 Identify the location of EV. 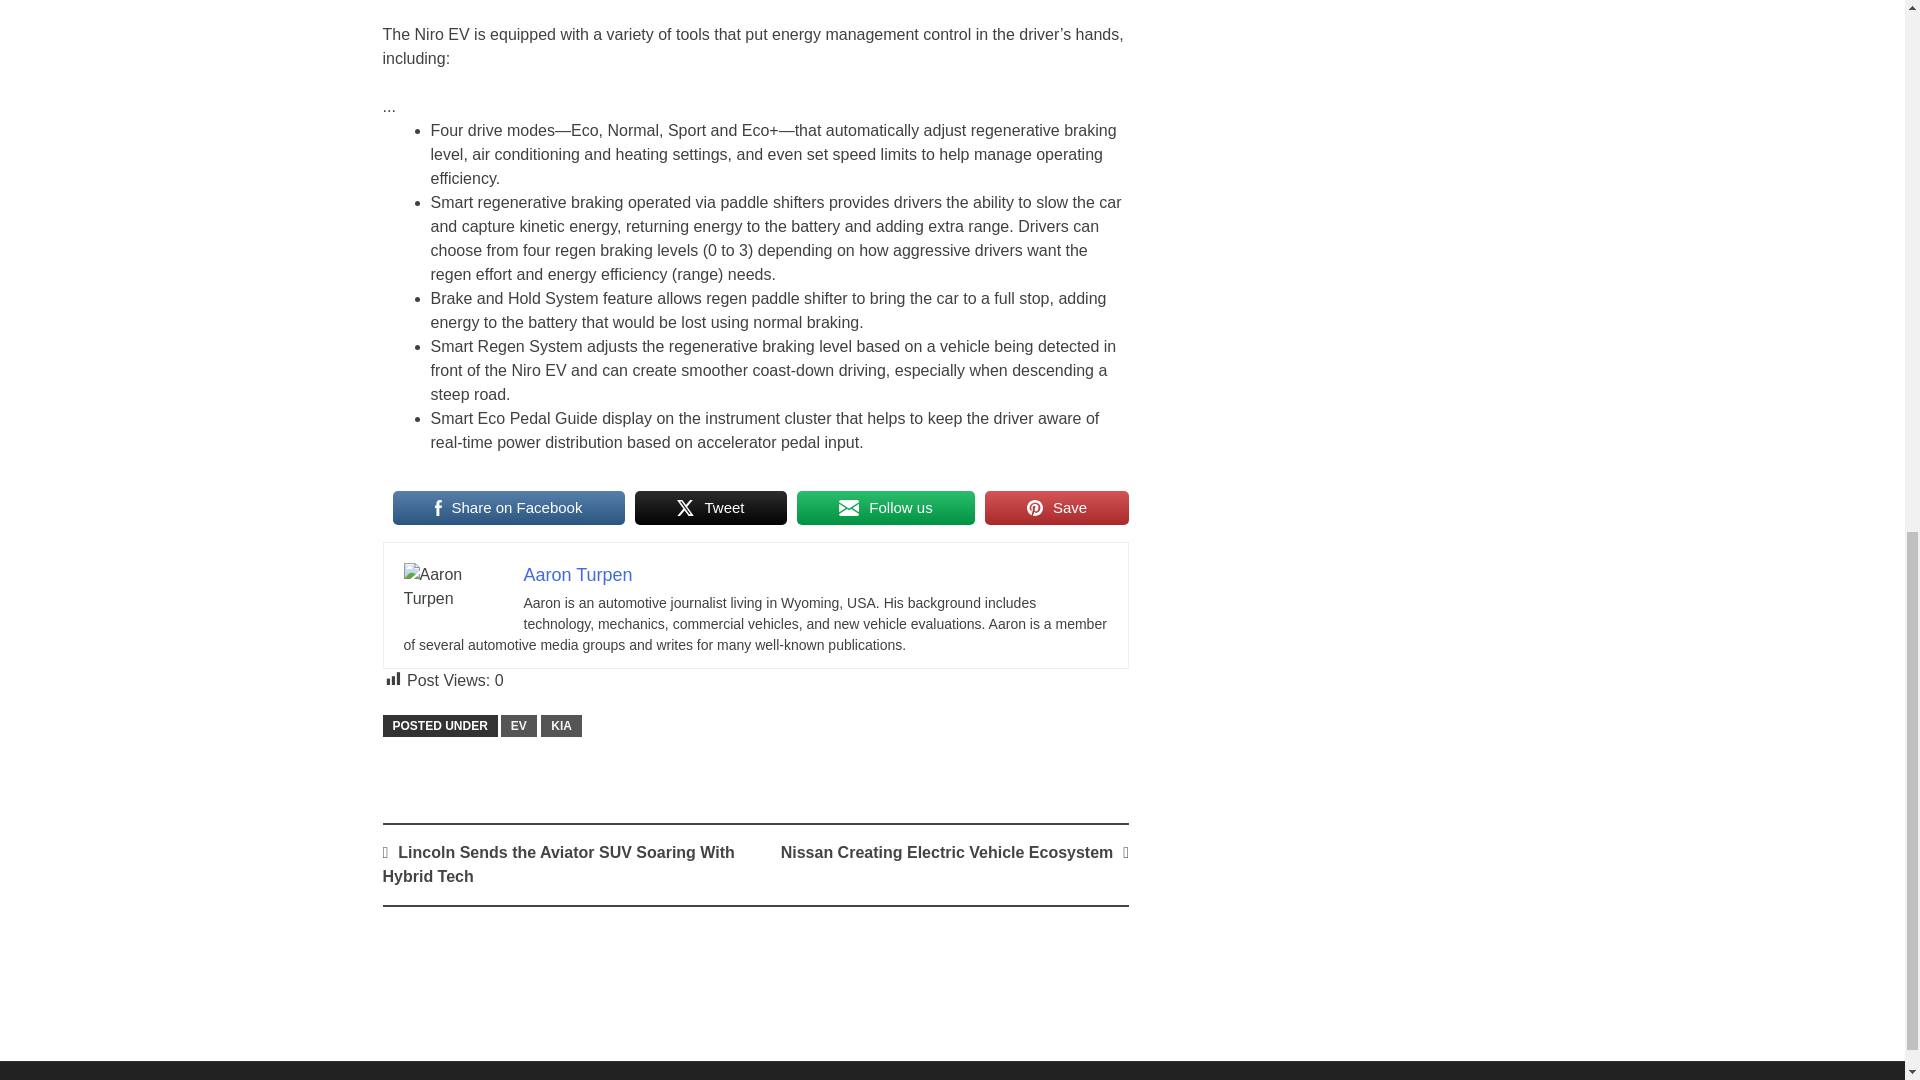
(519, 725).